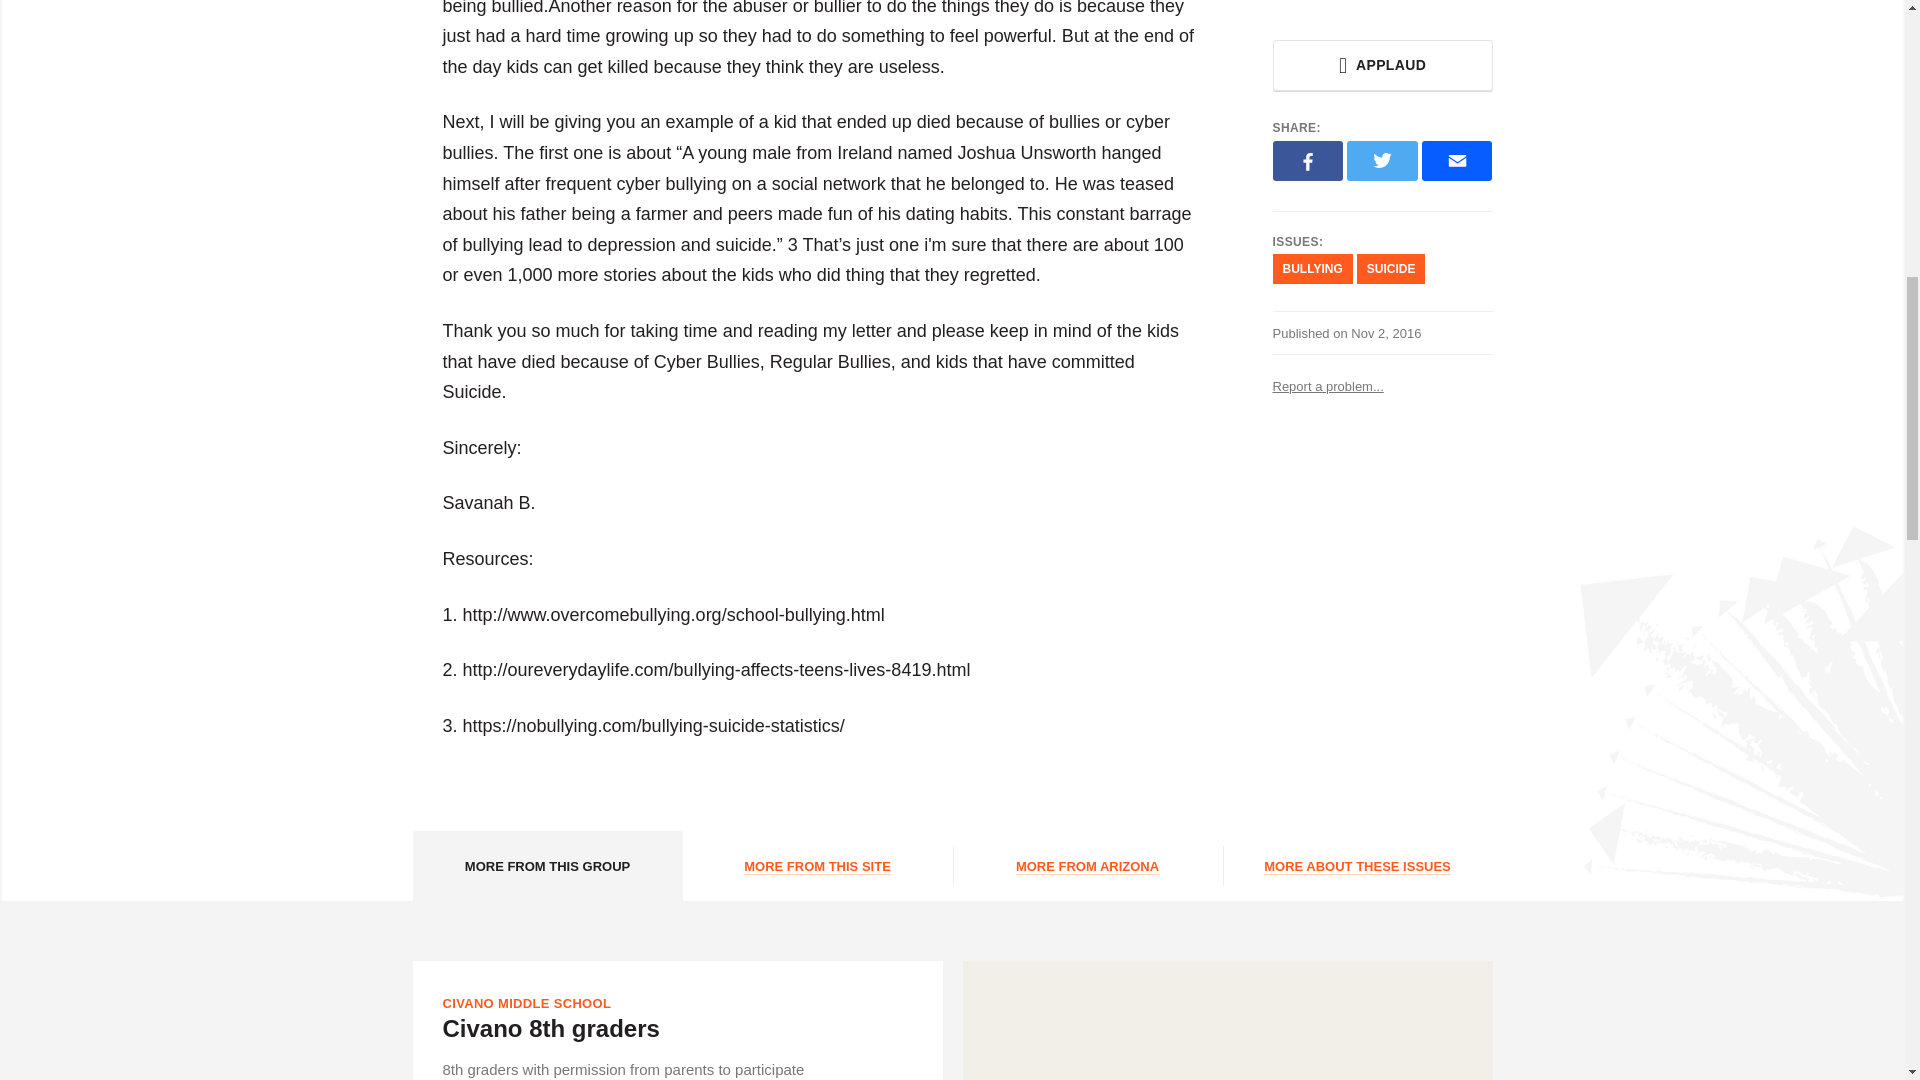  What do you see at coordinates (526, 1002) in the screenshot?
I see `CIVANO MIDDLE SCHOOL` at bounding box center [526, 1002].